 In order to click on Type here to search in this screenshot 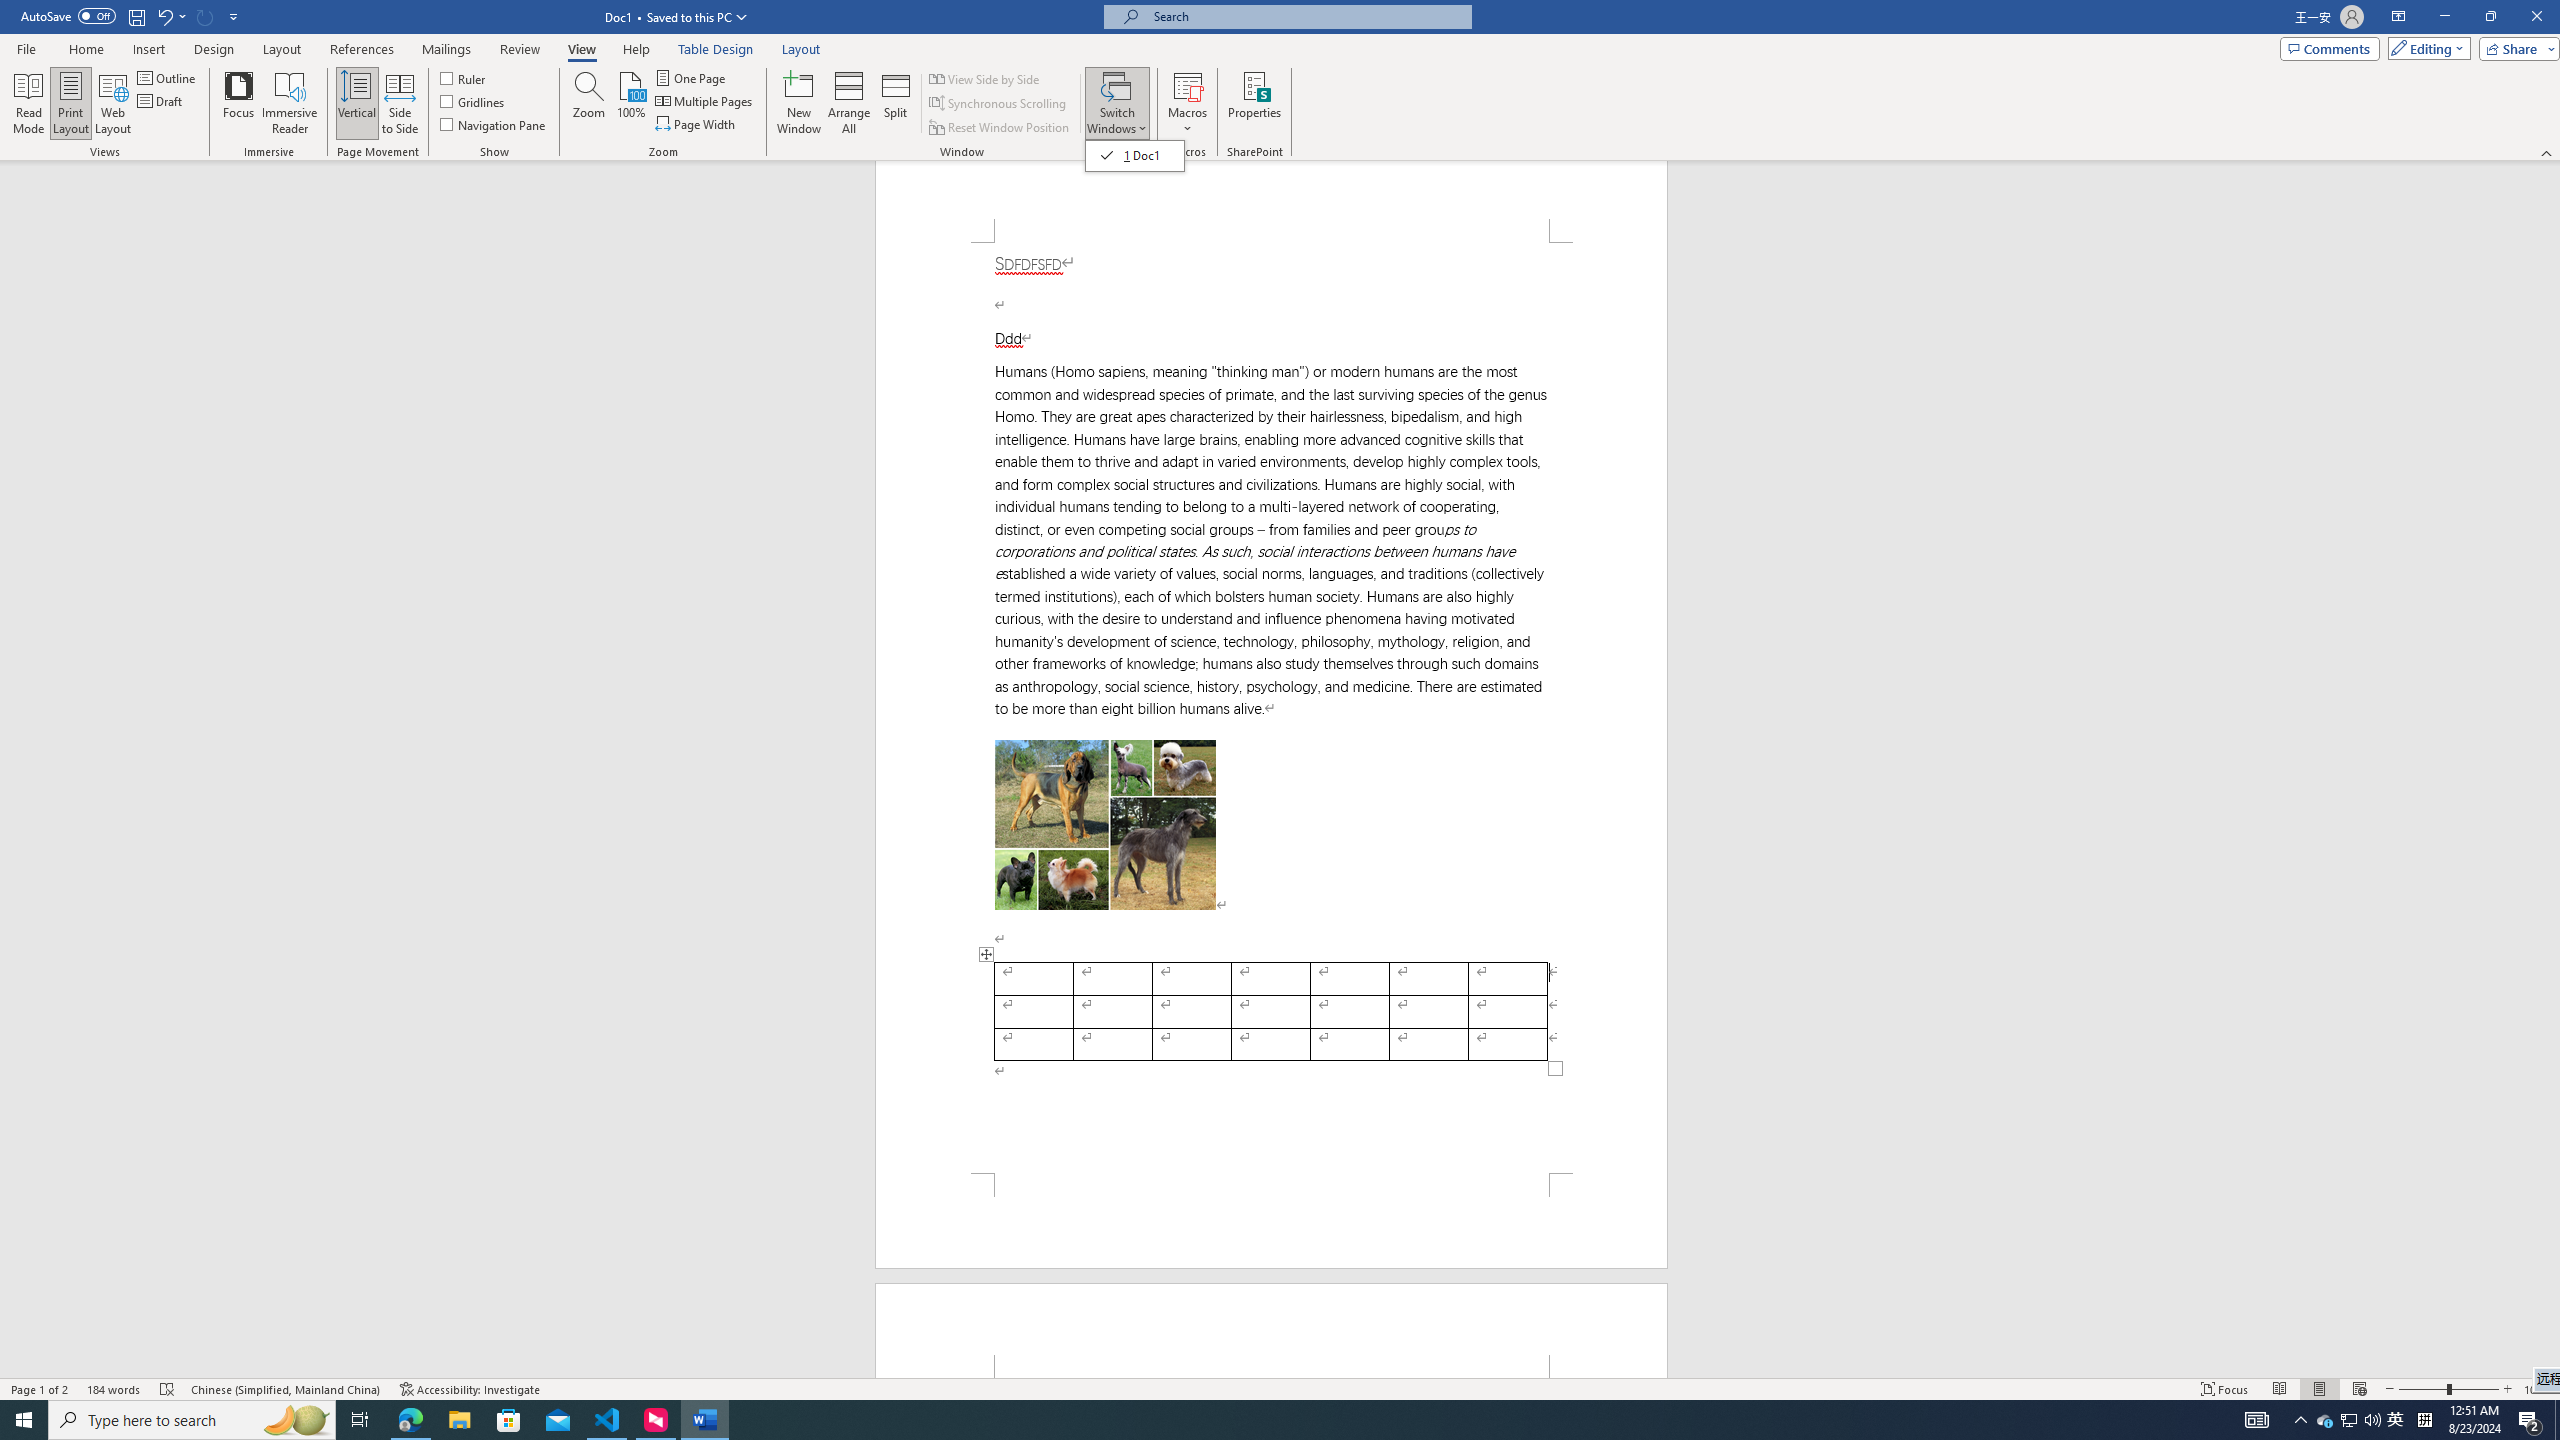, I will do `click(192, 1420)`.